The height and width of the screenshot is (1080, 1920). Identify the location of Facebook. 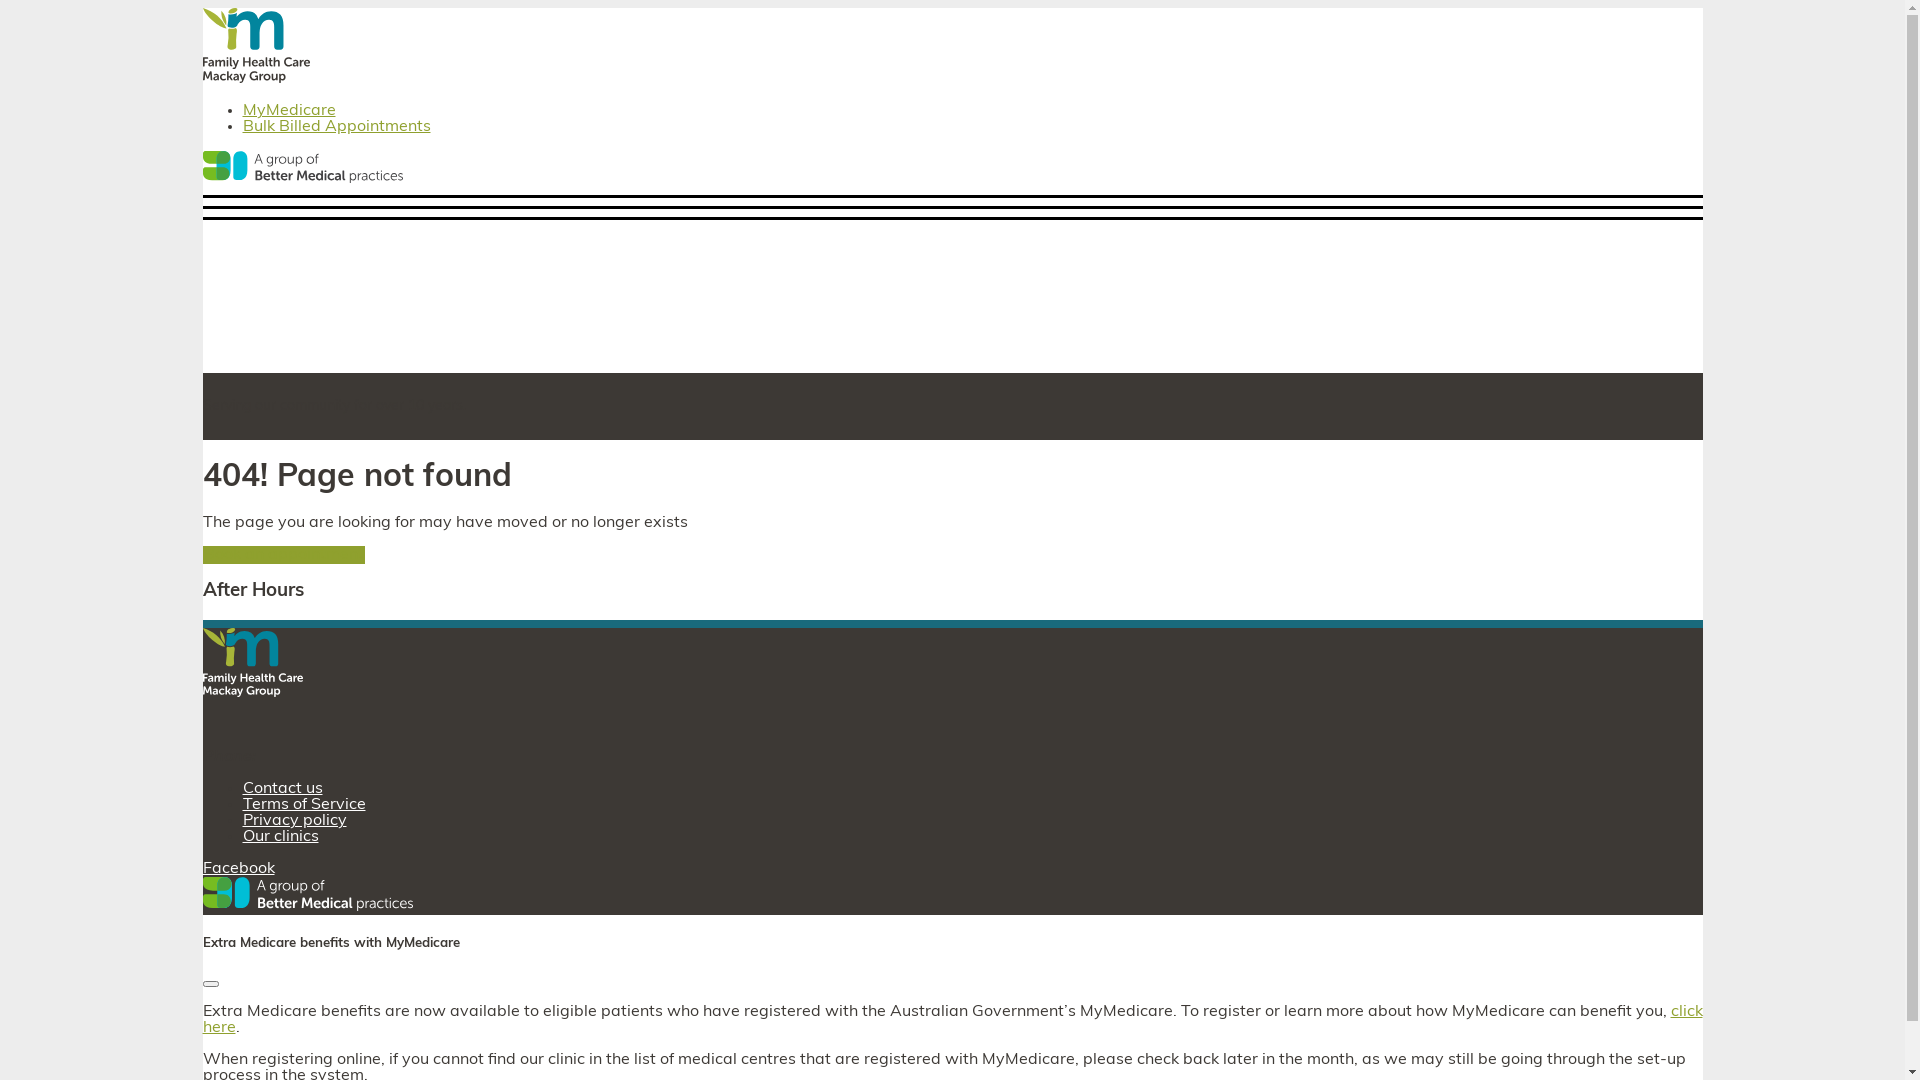
(238, 869).